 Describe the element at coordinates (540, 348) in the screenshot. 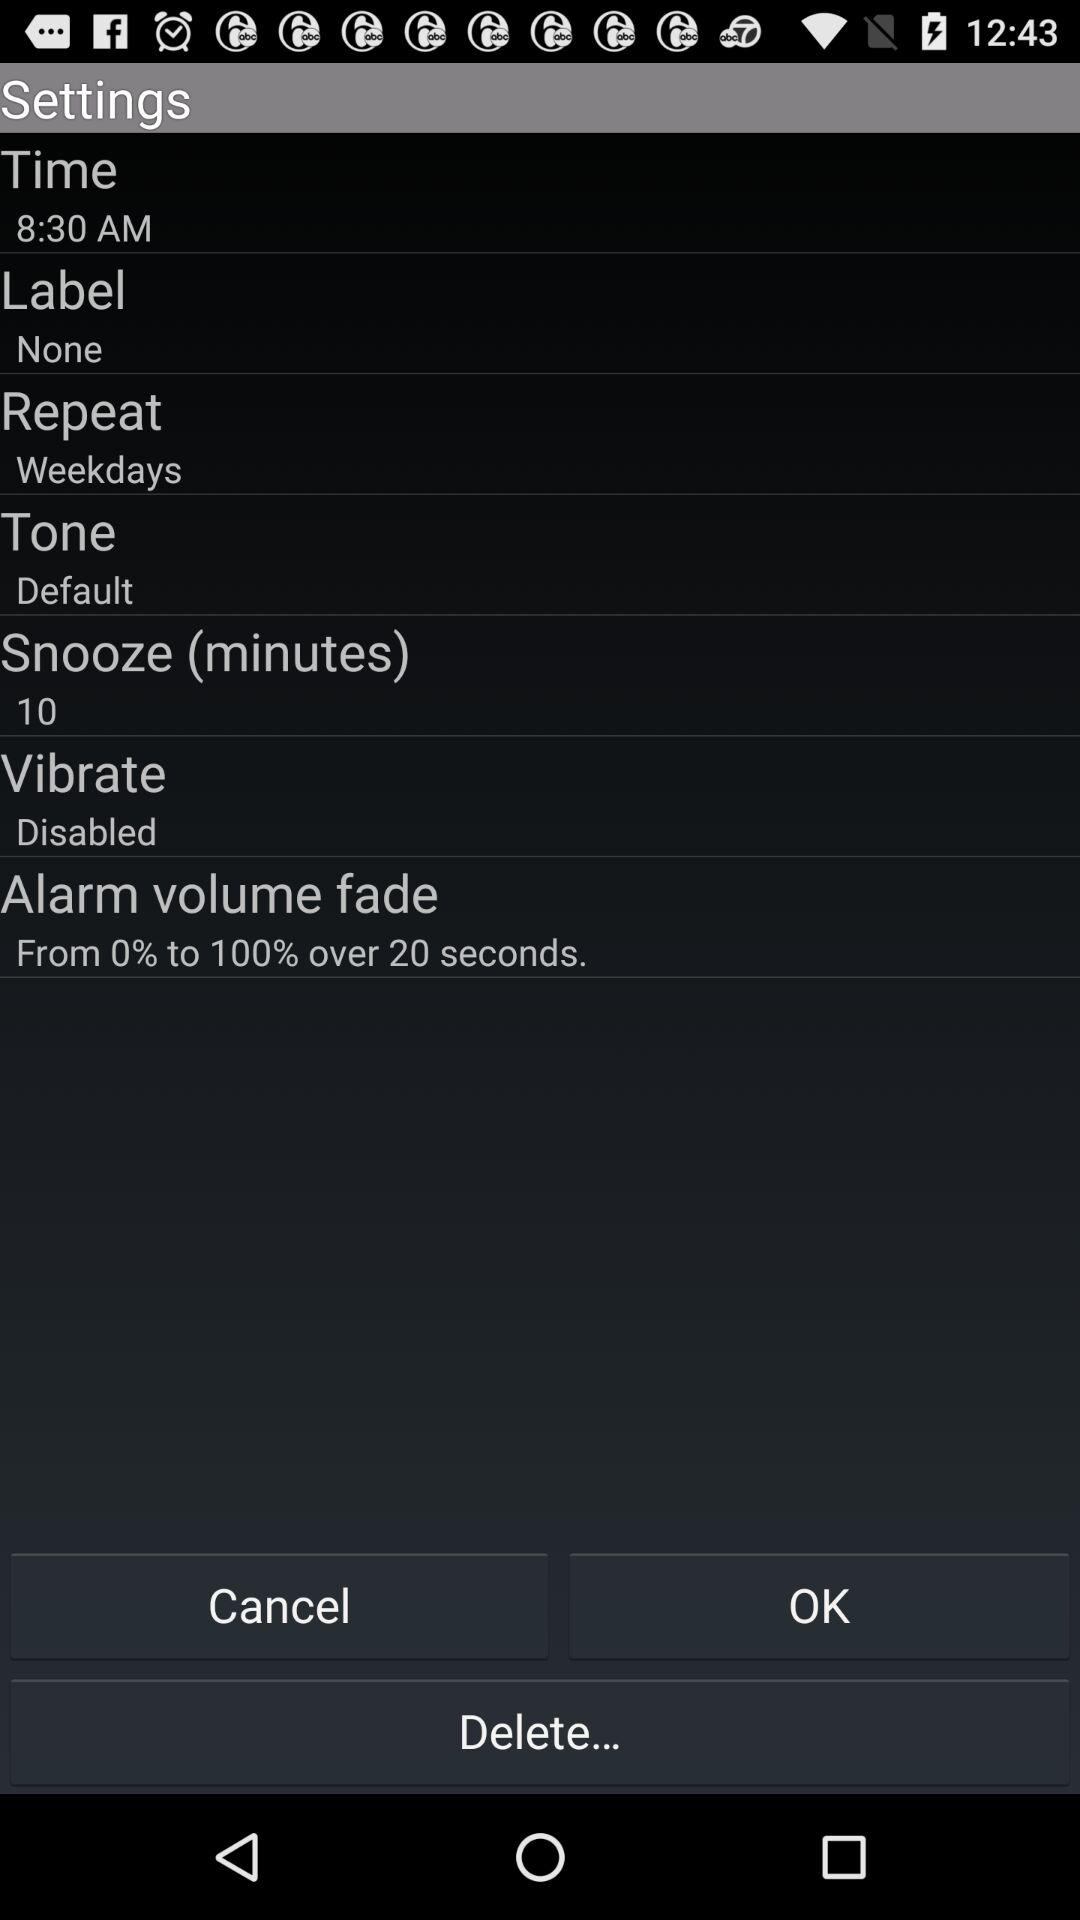

I see `swipe until the none icon` at that location.